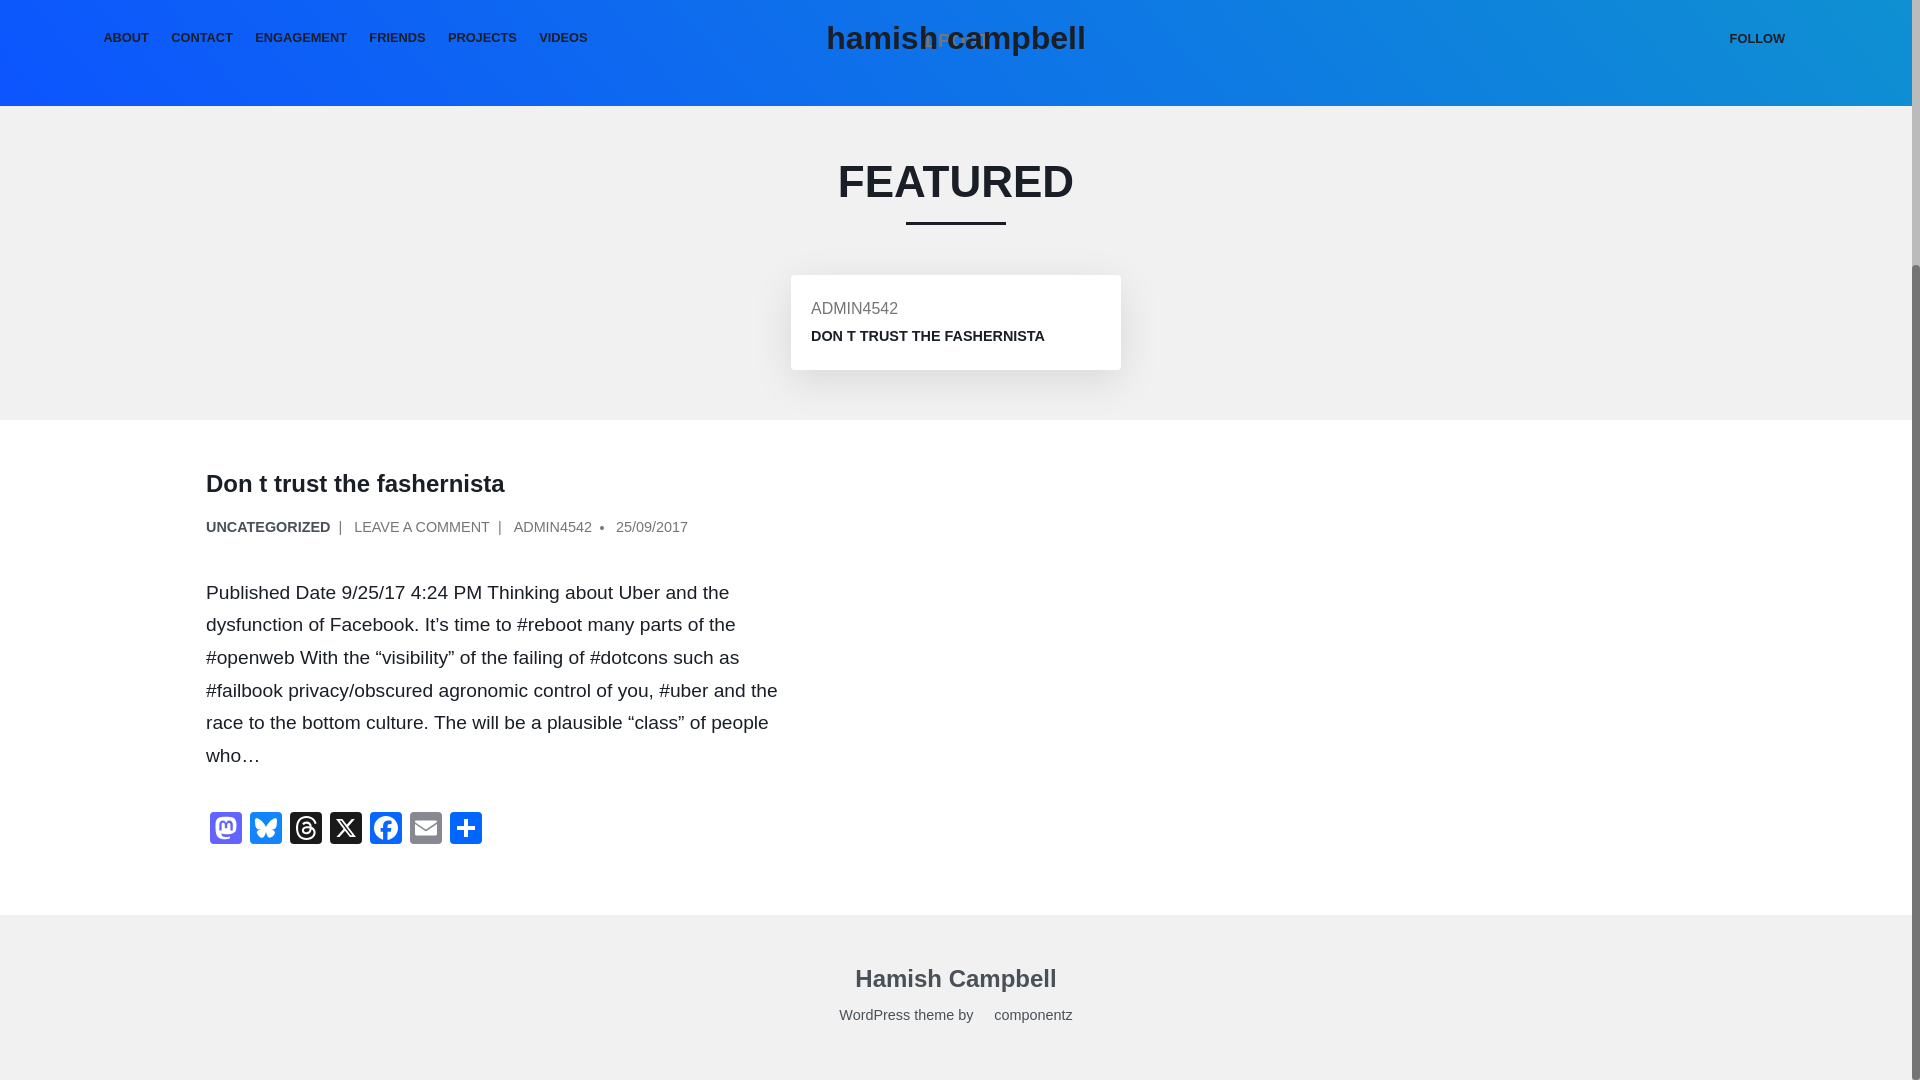  Describe the element at coordinates (386, 830) in the screenshot. I see `Facebook` at that location.